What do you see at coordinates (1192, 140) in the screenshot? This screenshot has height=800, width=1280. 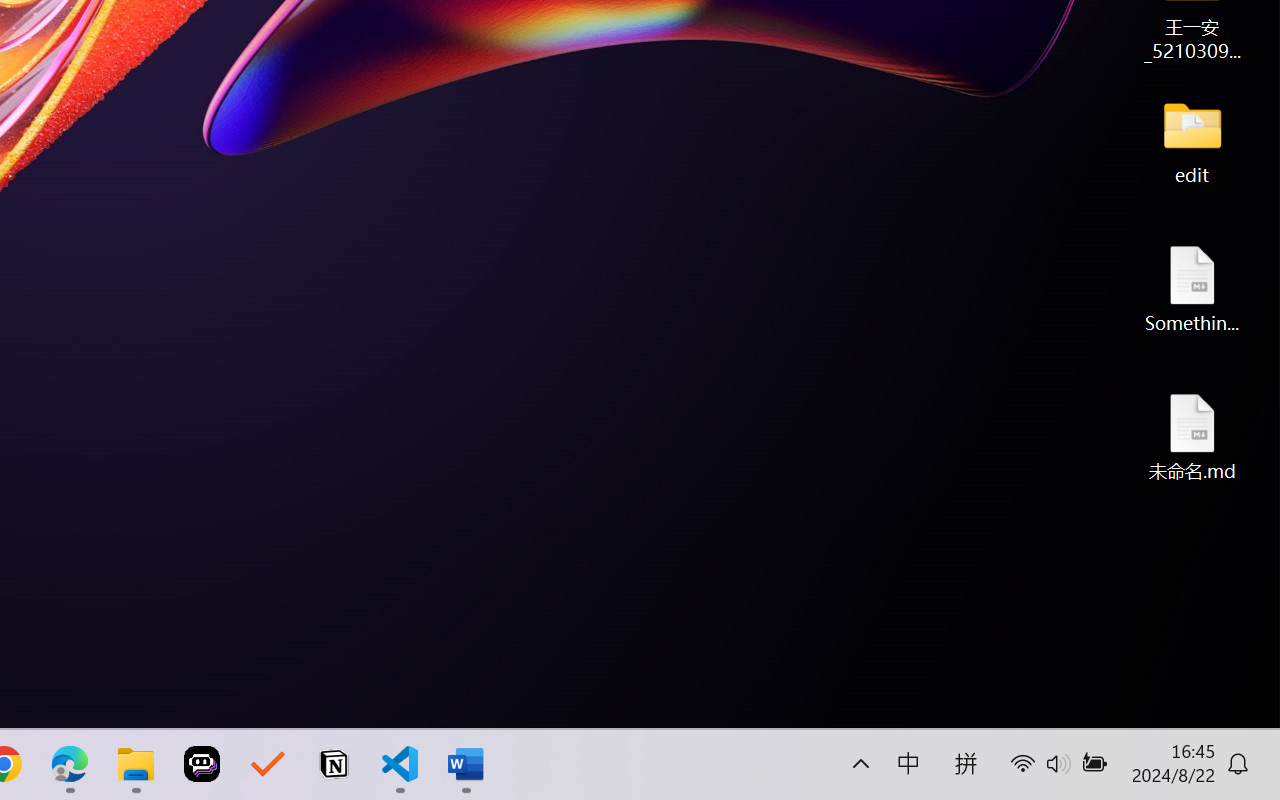 I see `edit` at bounding box center [1192, 140].